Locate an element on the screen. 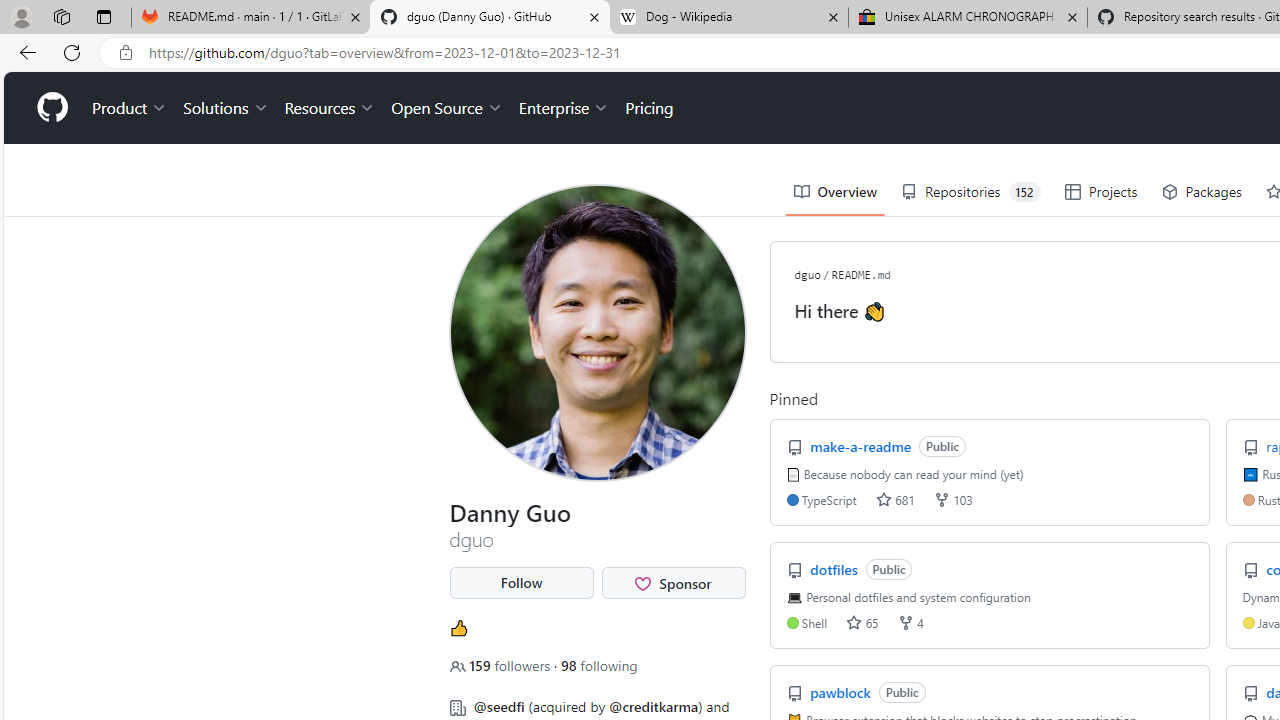 The width and height of the screenshot is (1280, 720). Pricing is located at coordinates (649, 108).